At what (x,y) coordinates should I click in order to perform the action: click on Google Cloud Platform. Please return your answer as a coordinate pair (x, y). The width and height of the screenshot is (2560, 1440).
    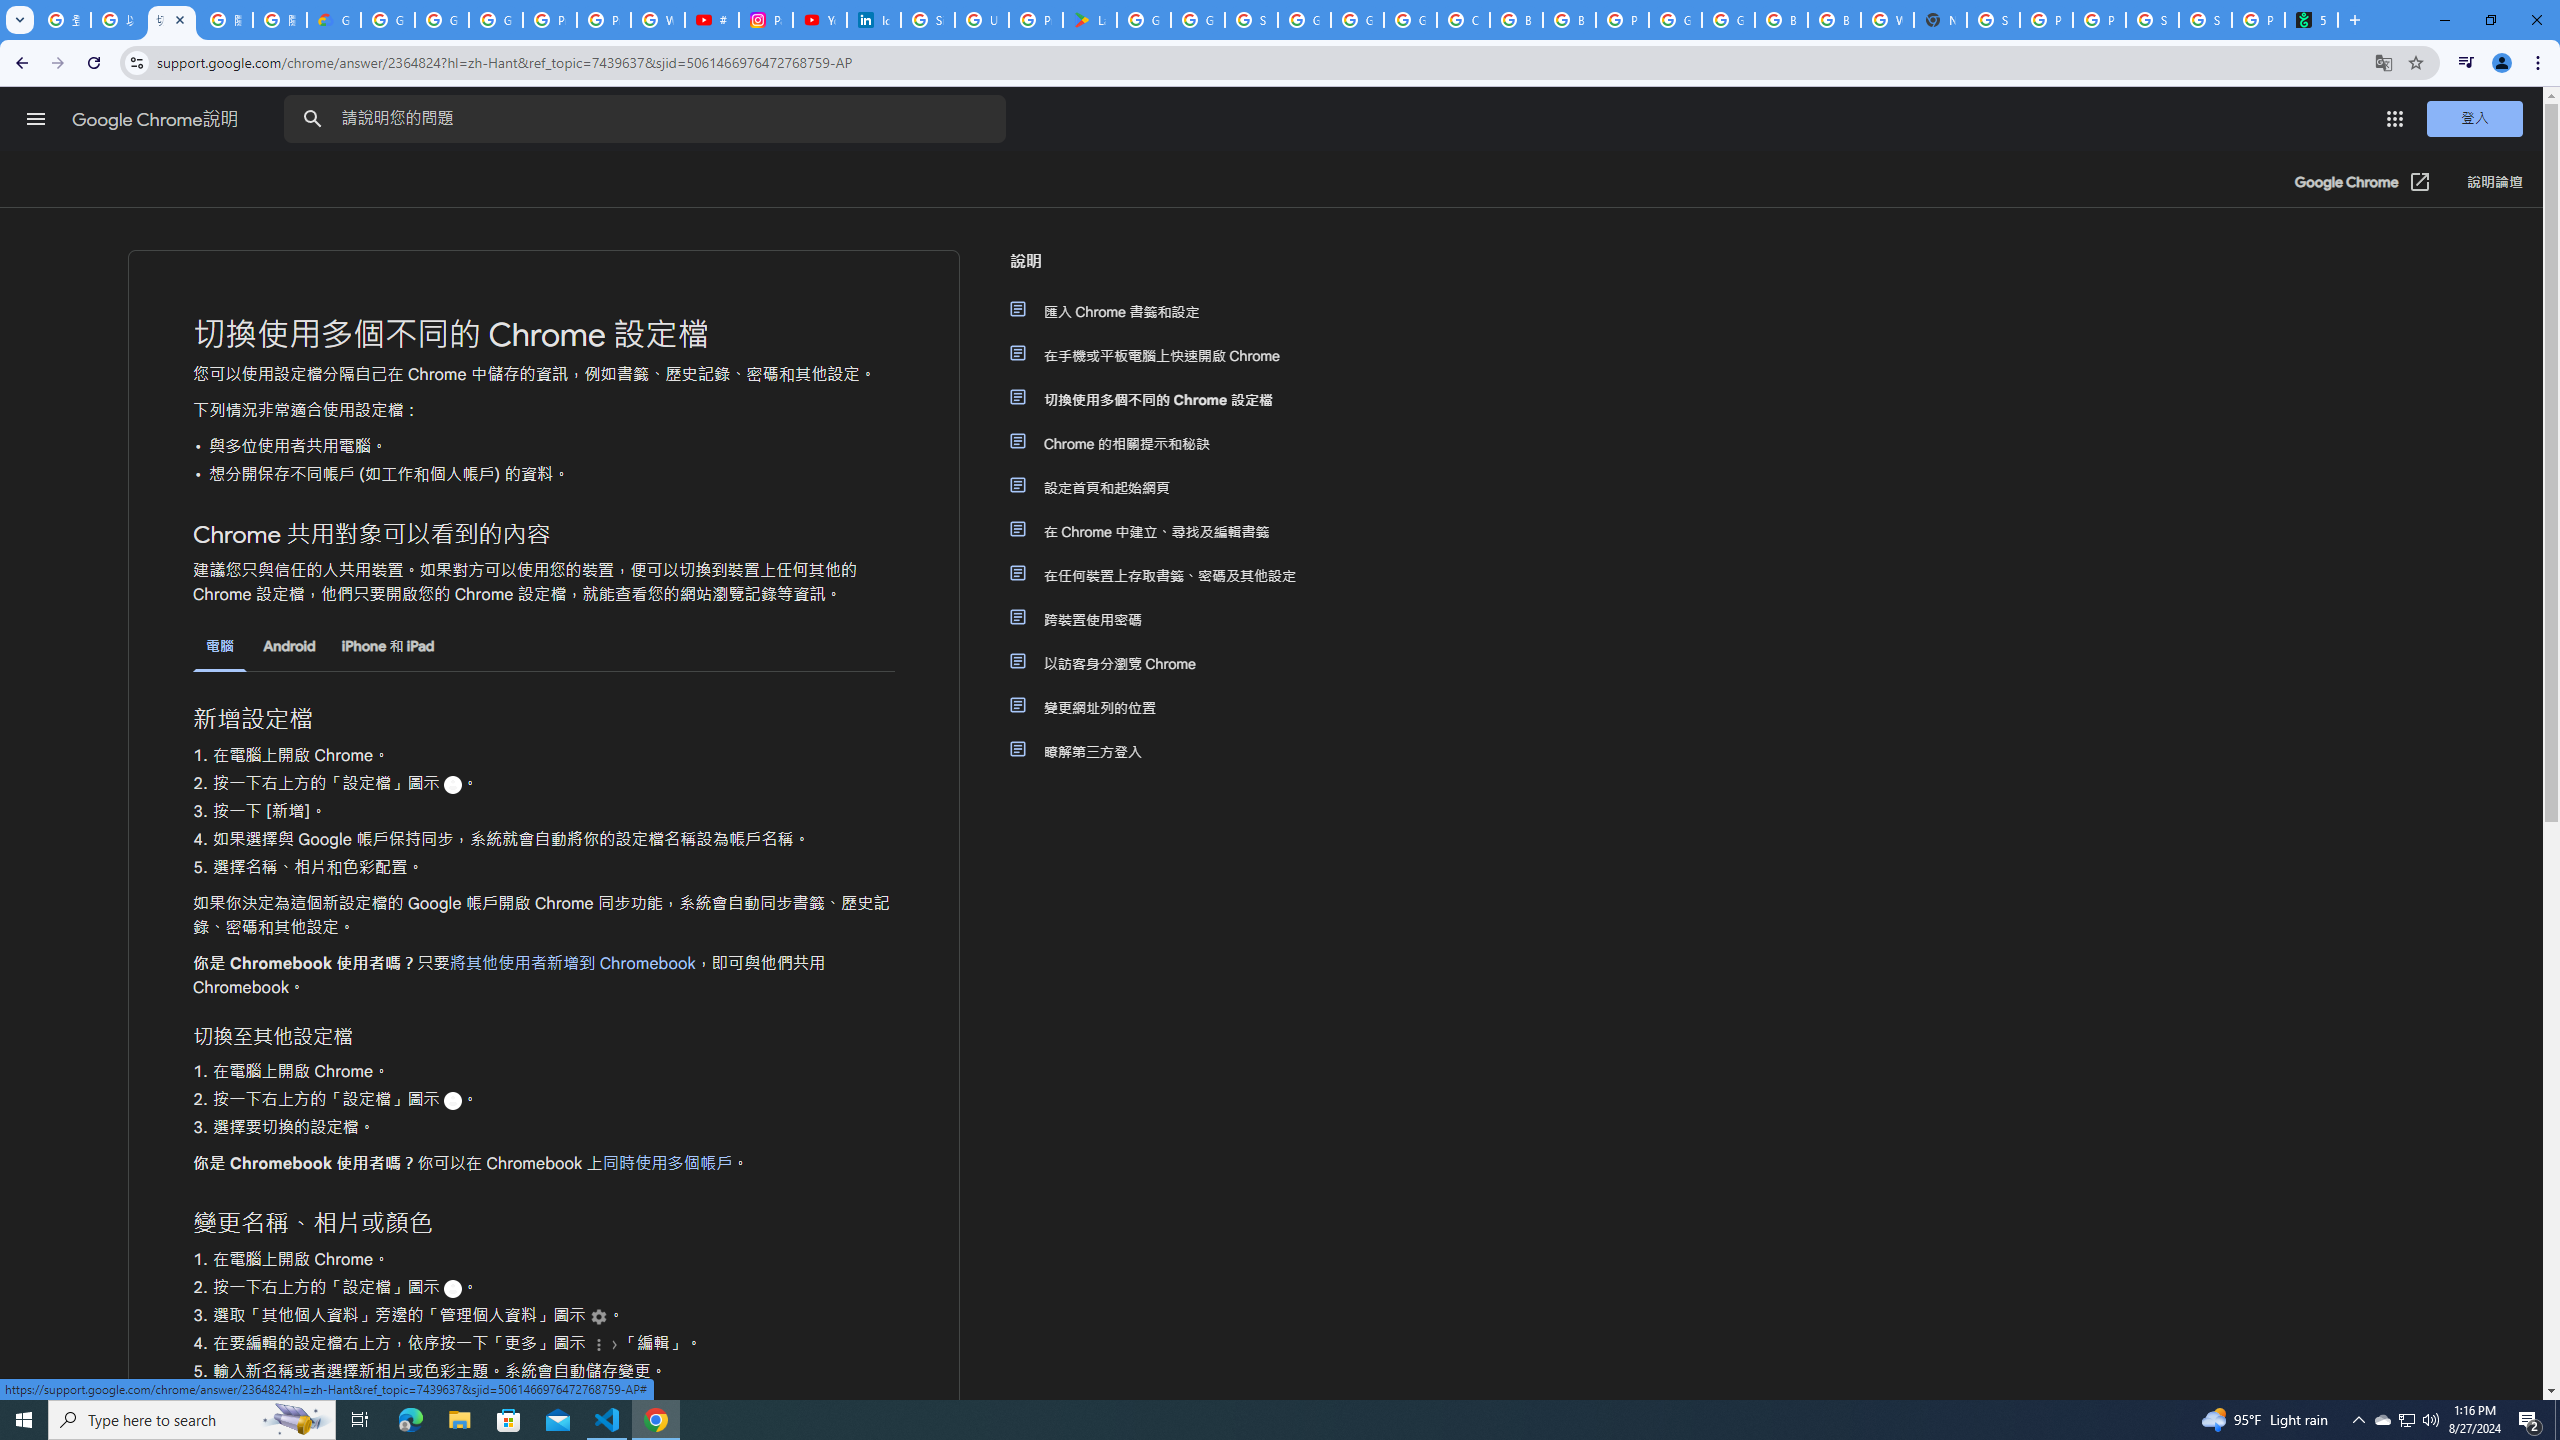
    Looking at the image, I should click on (1356, 20).